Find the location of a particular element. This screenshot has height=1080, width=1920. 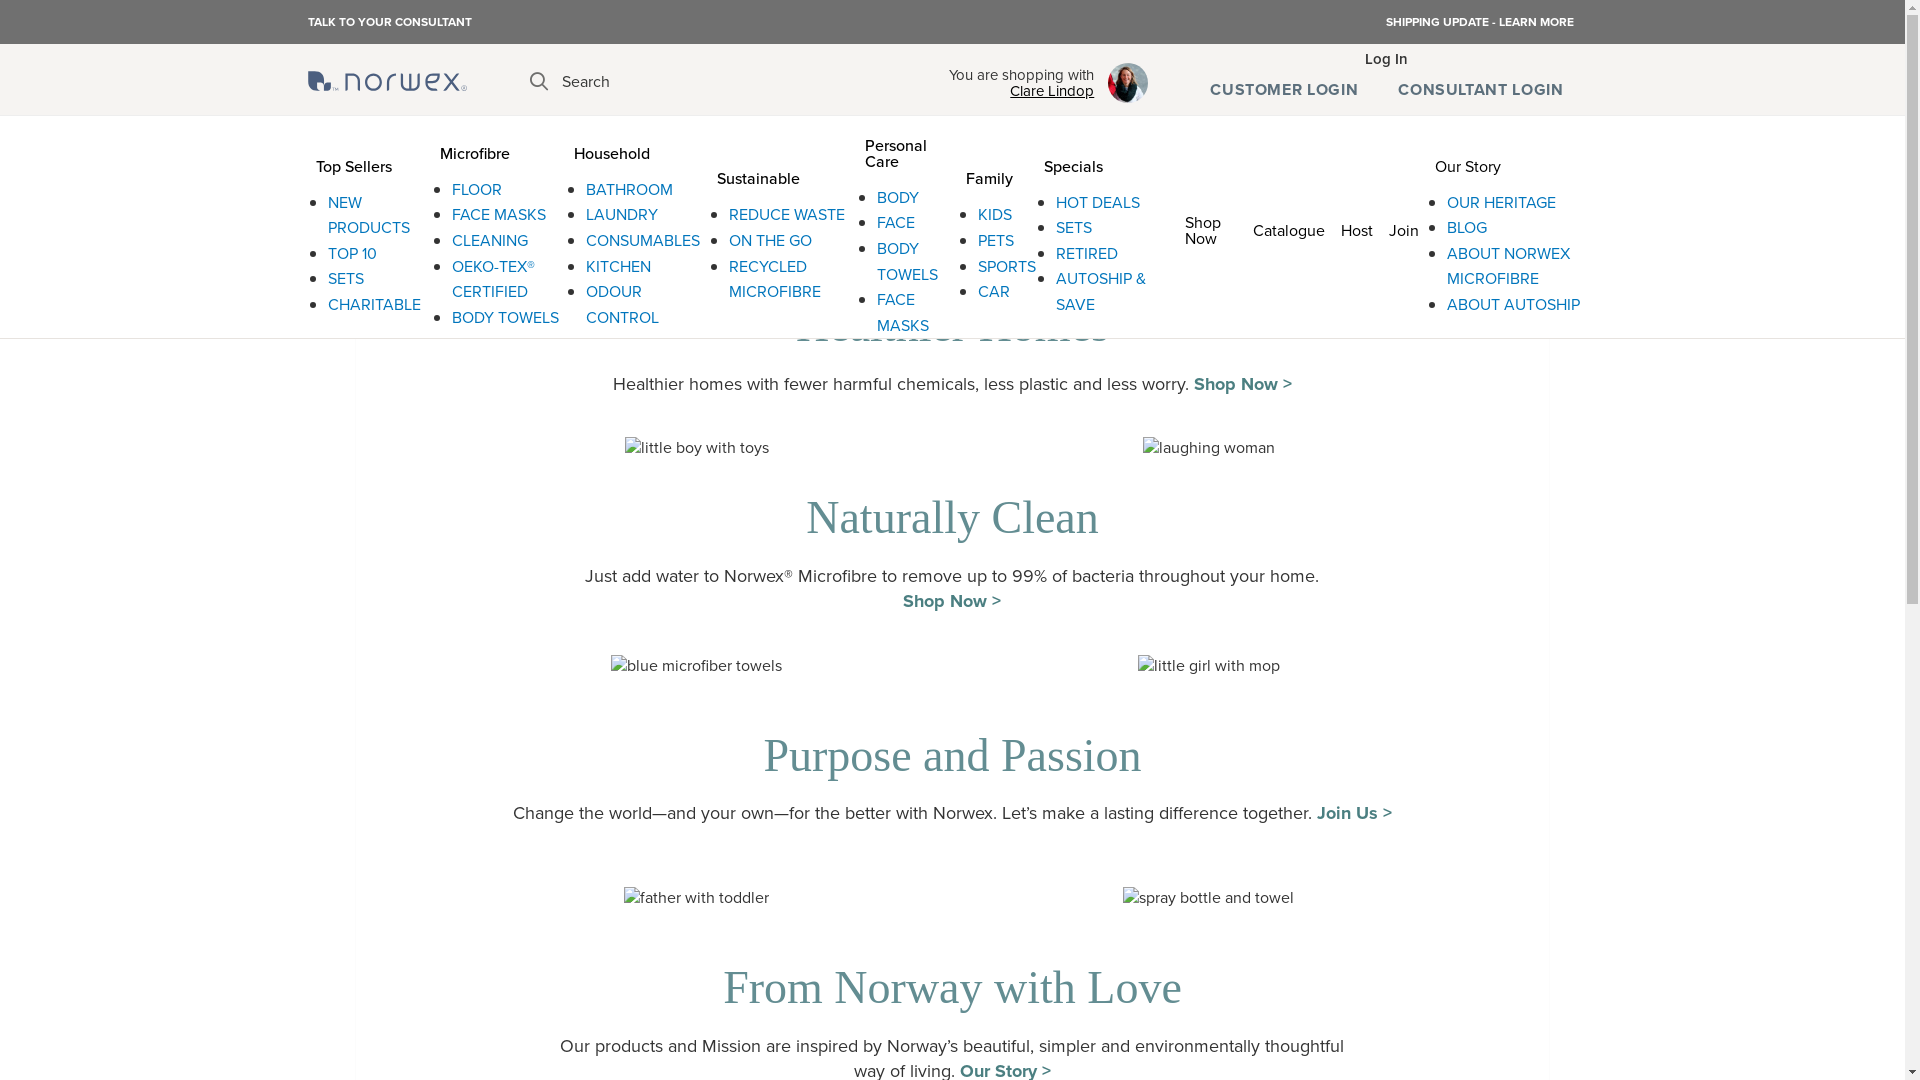

CONSULTANT LOGIN is located at coordinates (1480, 90).